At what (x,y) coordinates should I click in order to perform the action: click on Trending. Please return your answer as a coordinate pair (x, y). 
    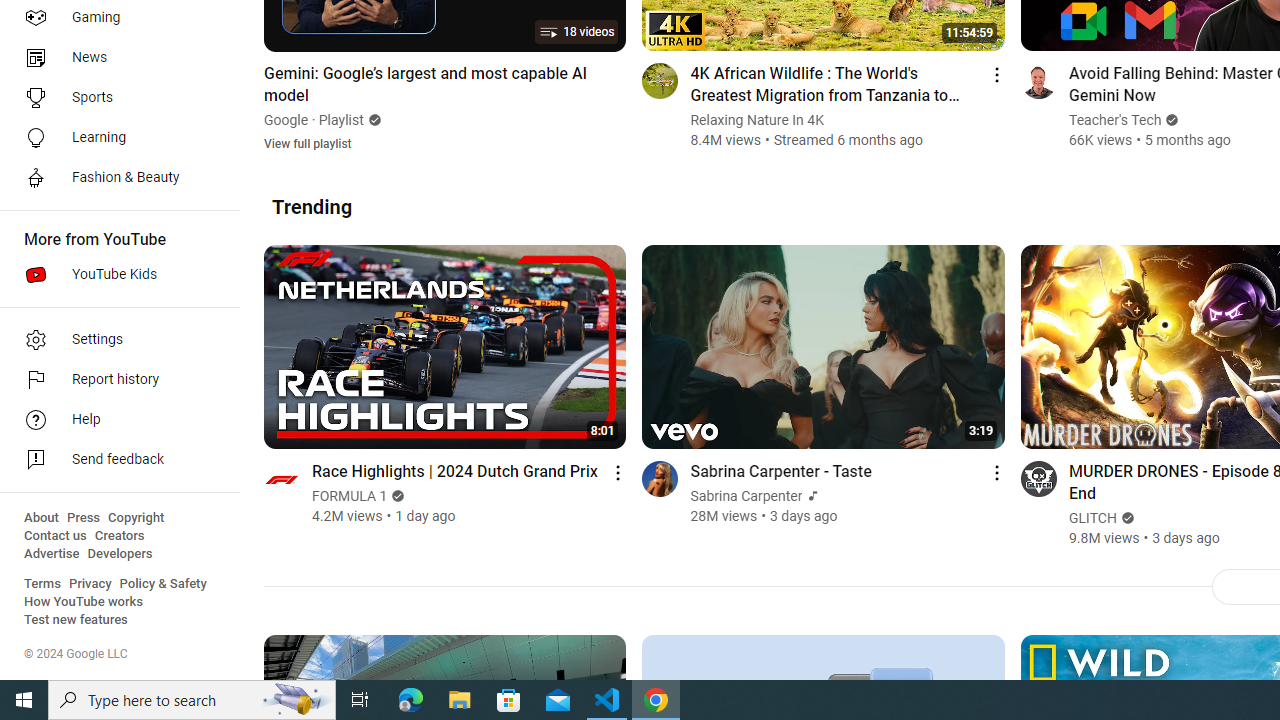
    Looking at the image, I should click on (312, 206).